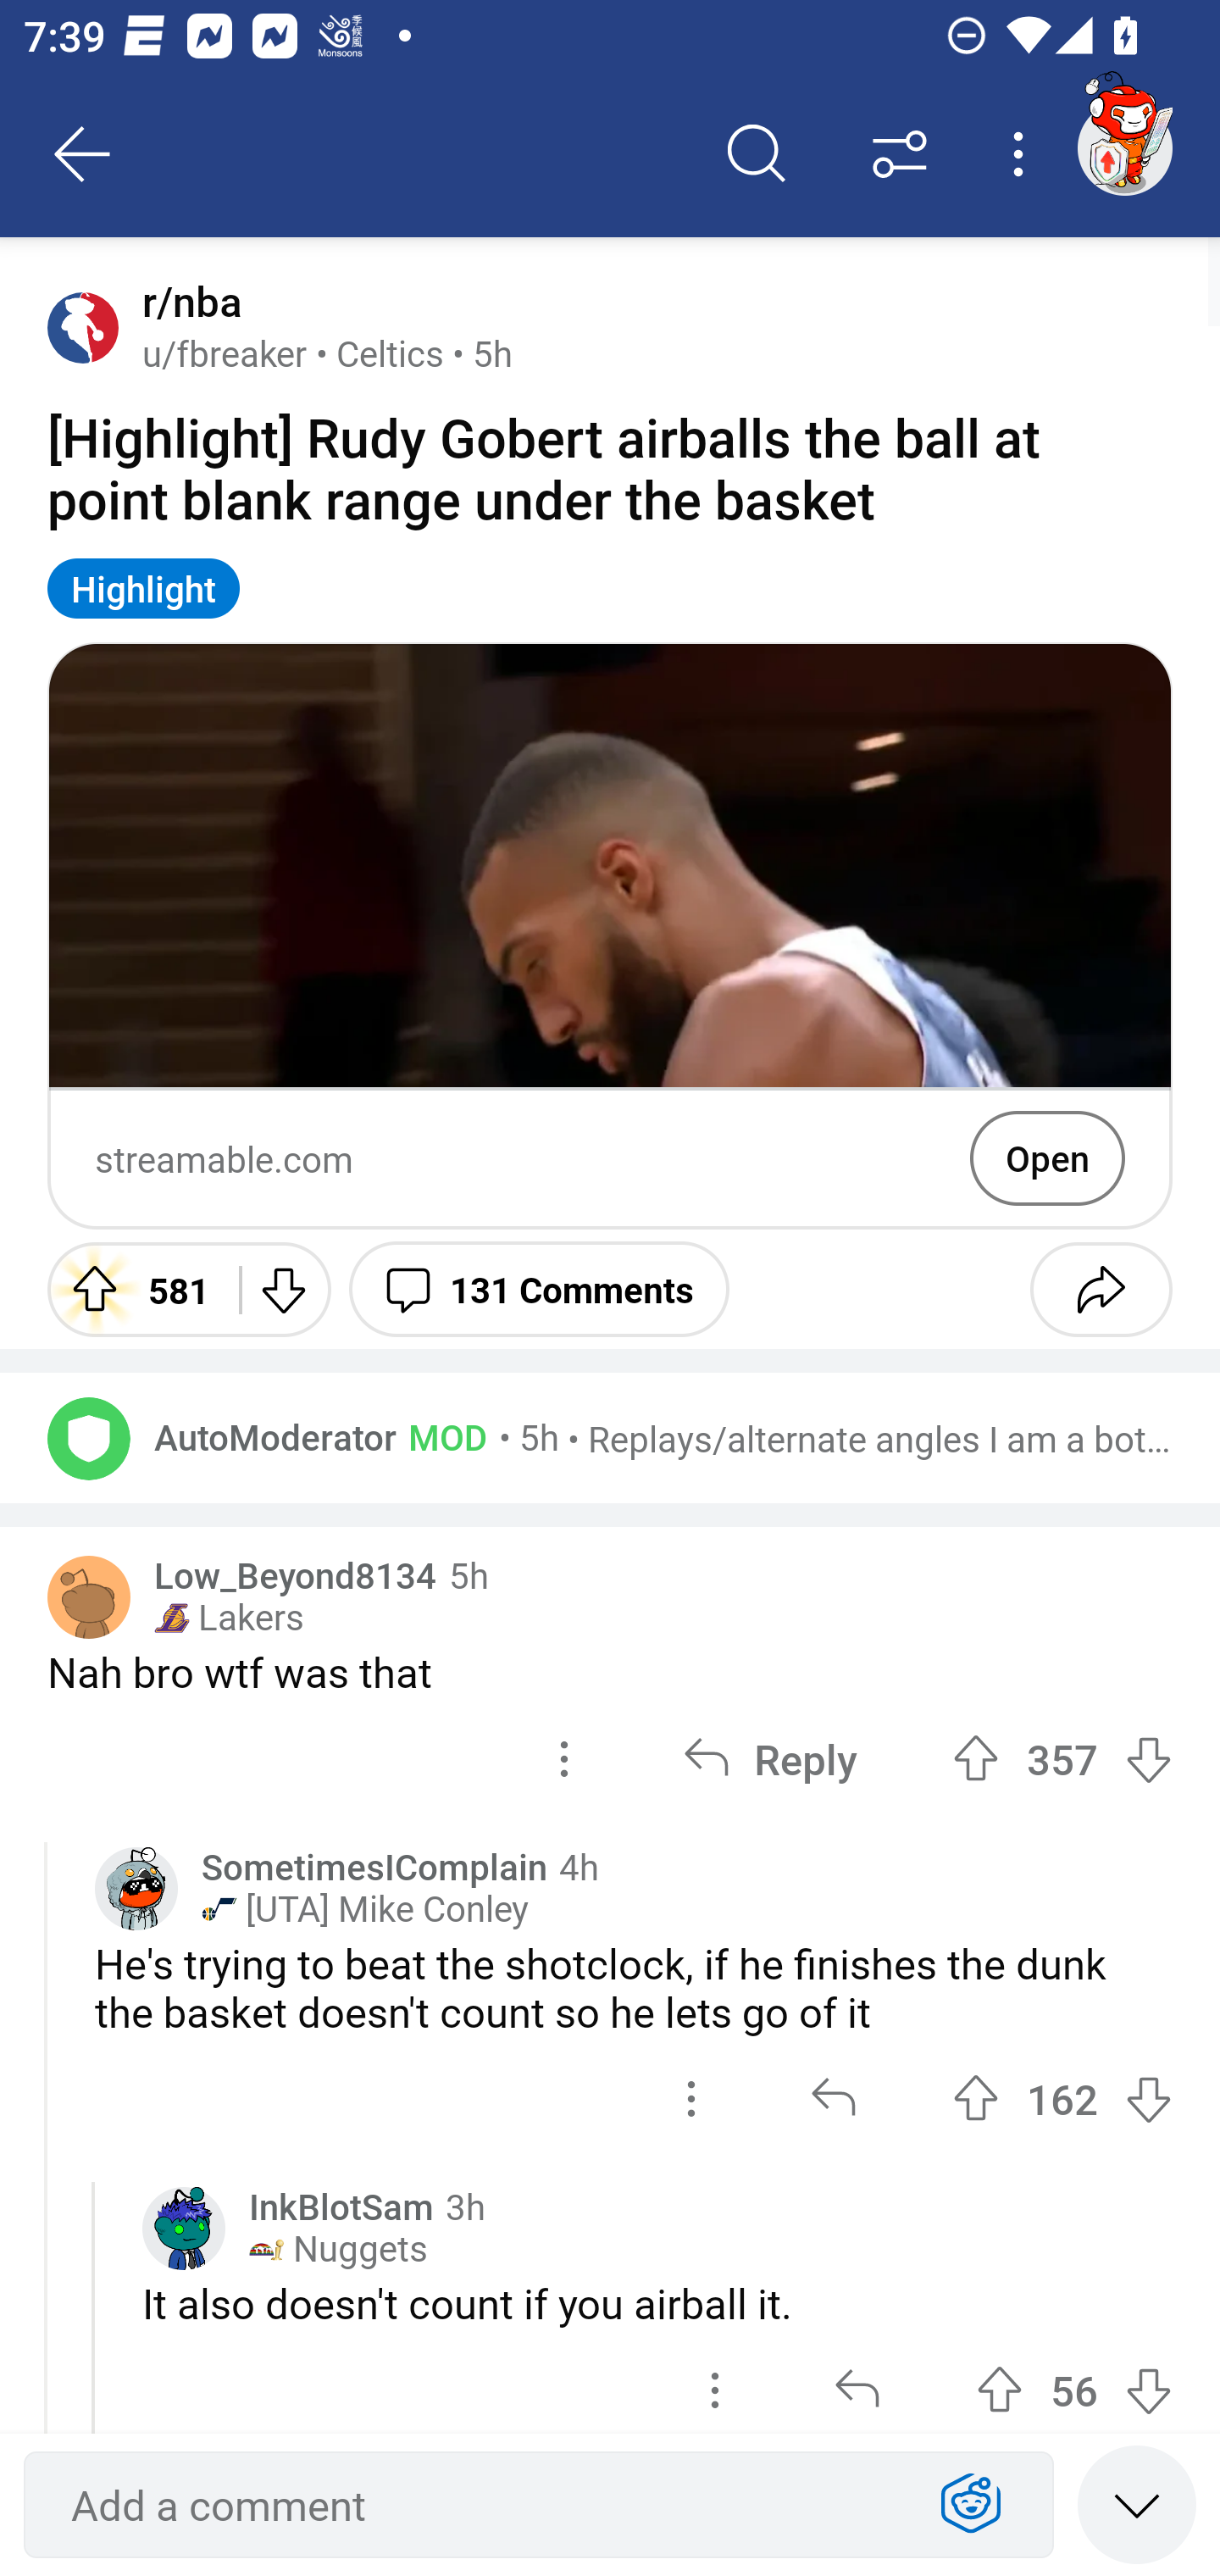  I want to click on More options, so click(1023, 154).